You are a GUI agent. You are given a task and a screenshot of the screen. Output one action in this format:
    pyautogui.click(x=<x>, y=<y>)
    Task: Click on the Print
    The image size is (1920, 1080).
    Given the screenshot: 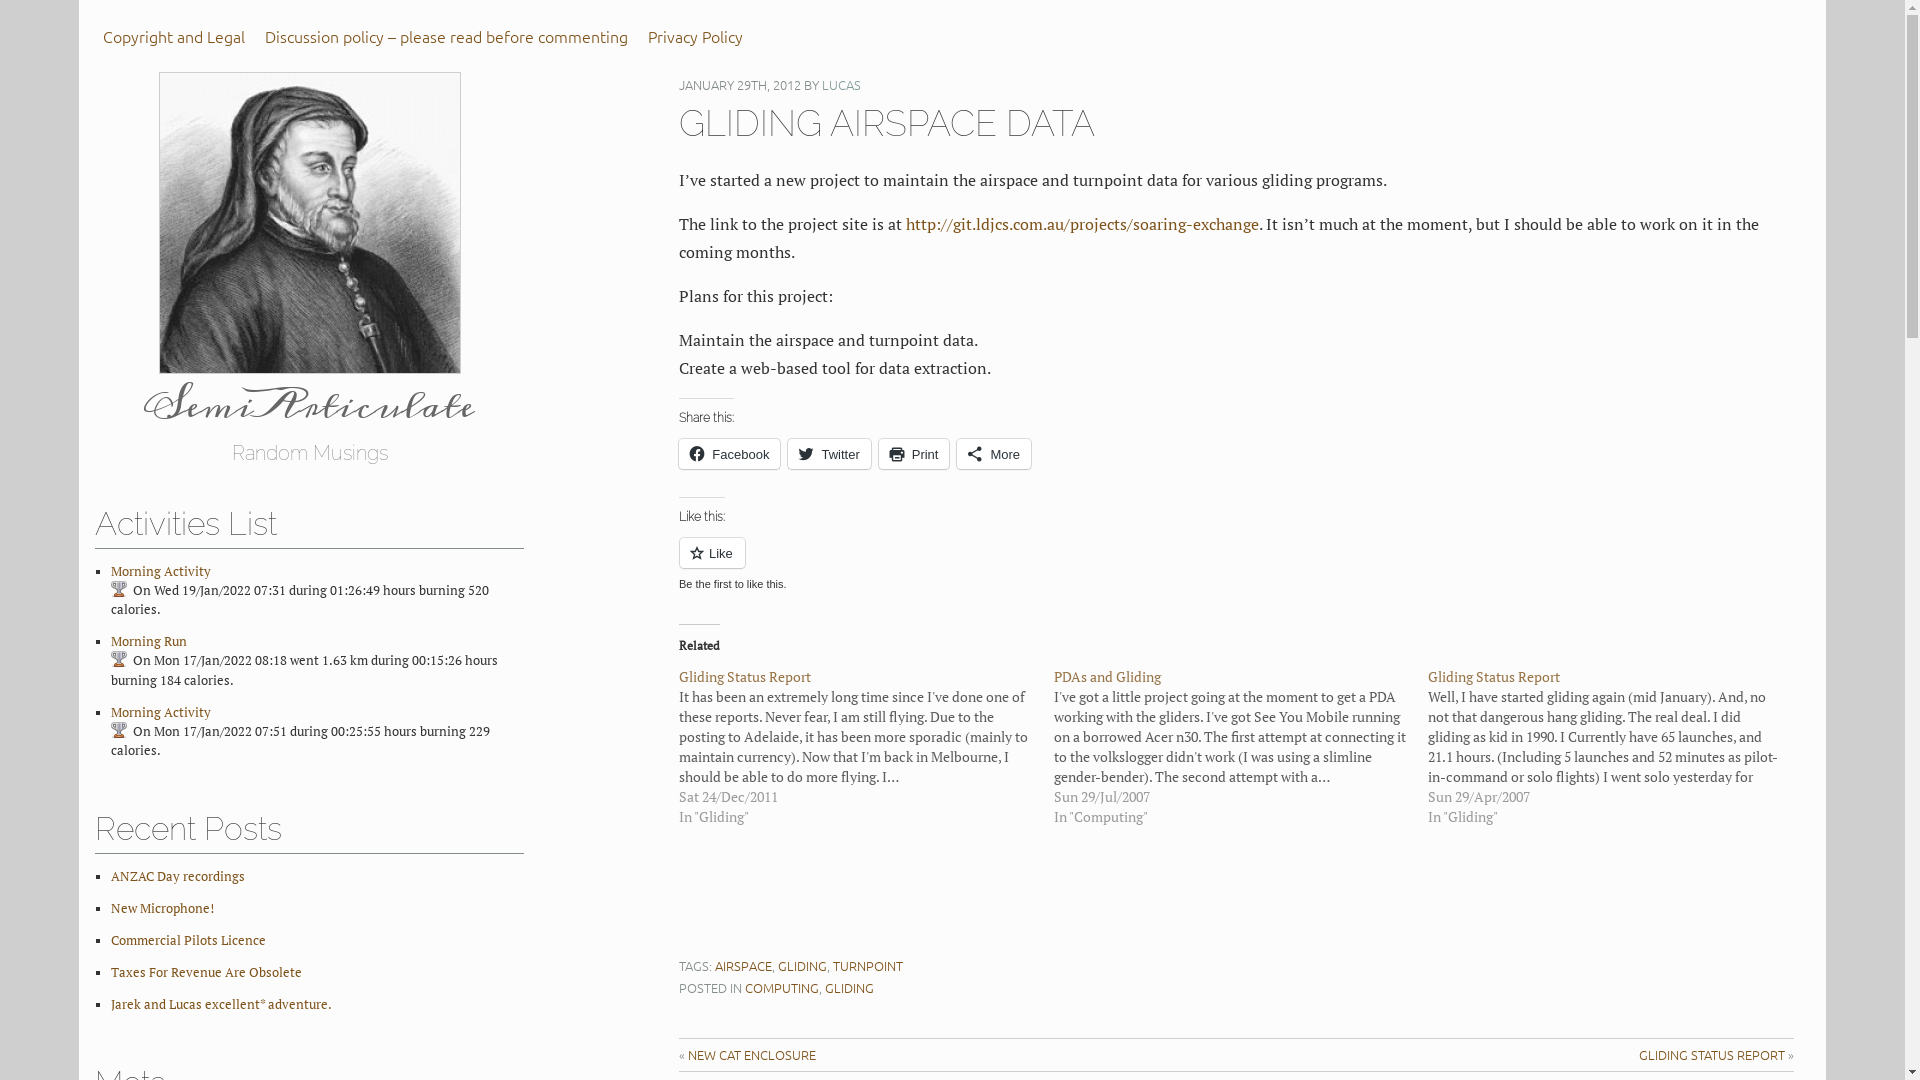 What is the action you would take?
    pyautogui.click(x=914, y=454)
    